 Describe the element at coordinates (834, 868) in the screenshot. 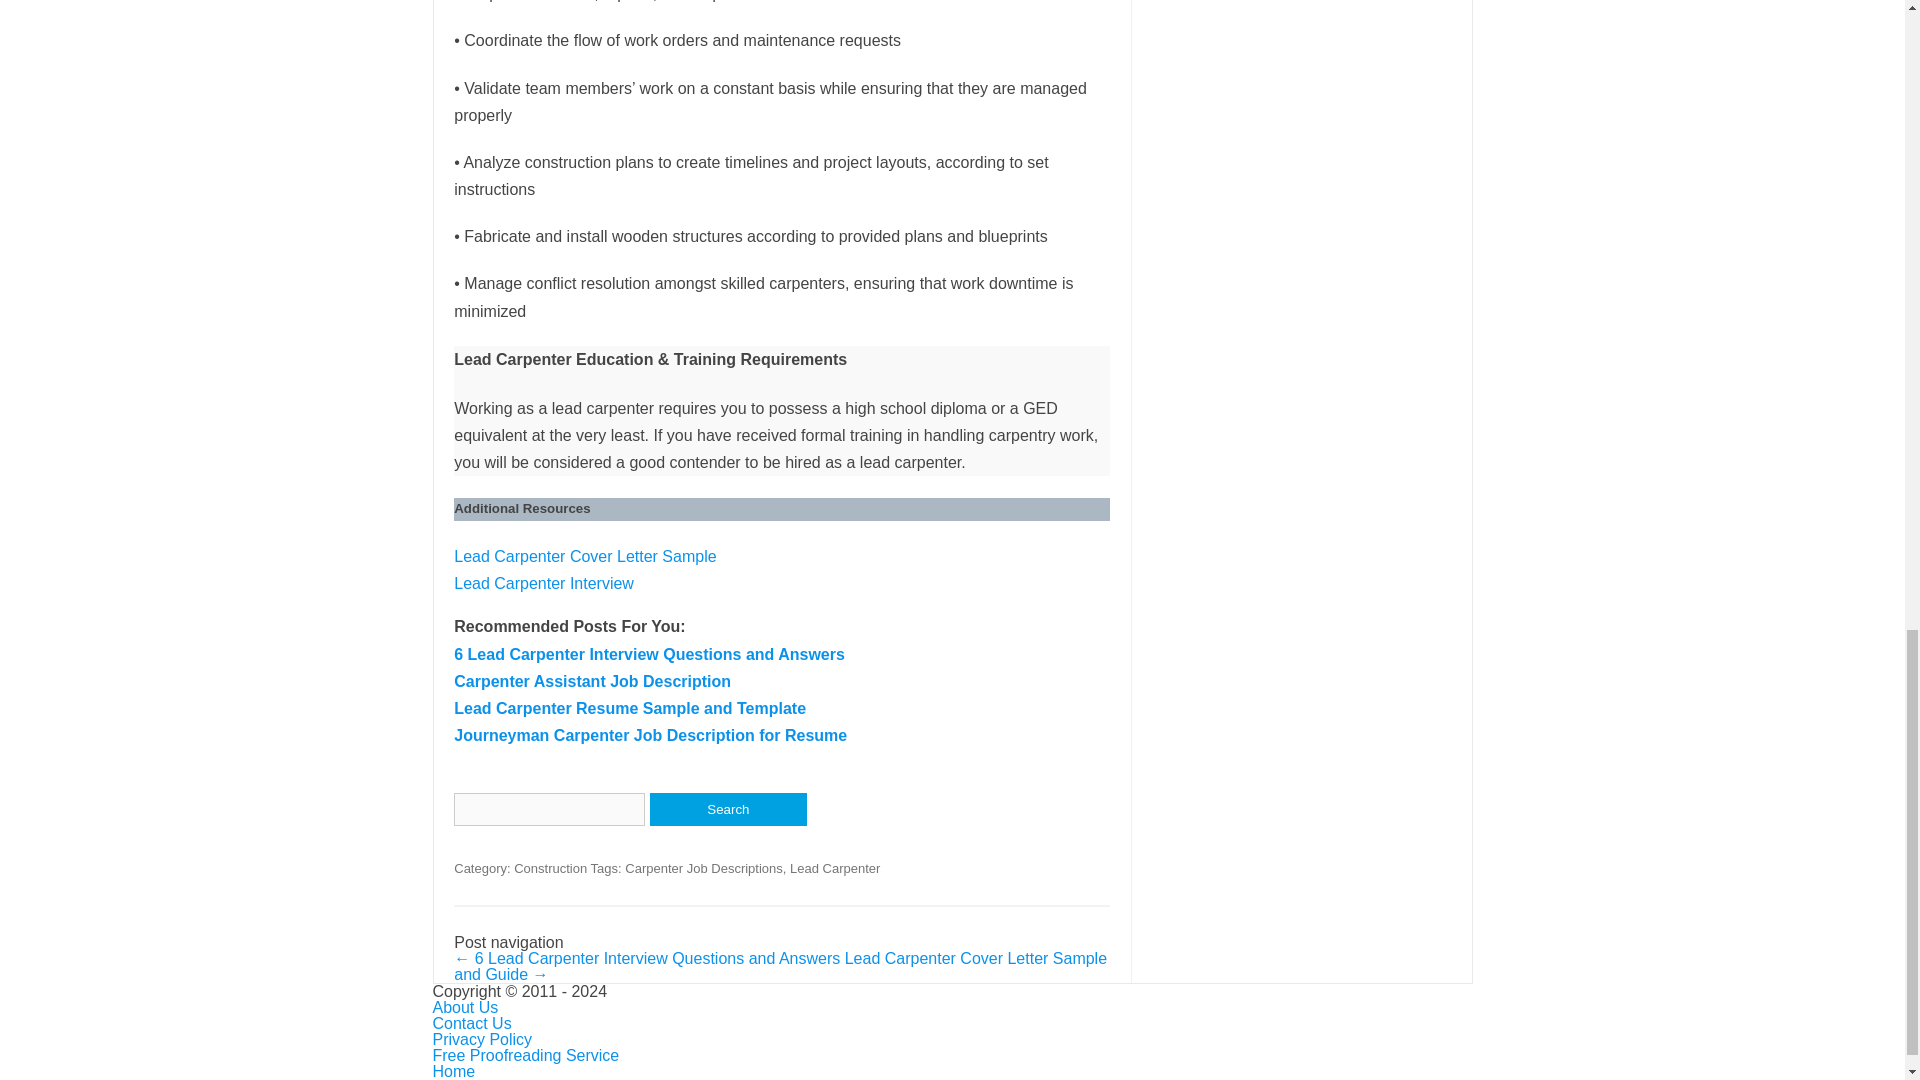

I see `Lead Carpenter` at that location.